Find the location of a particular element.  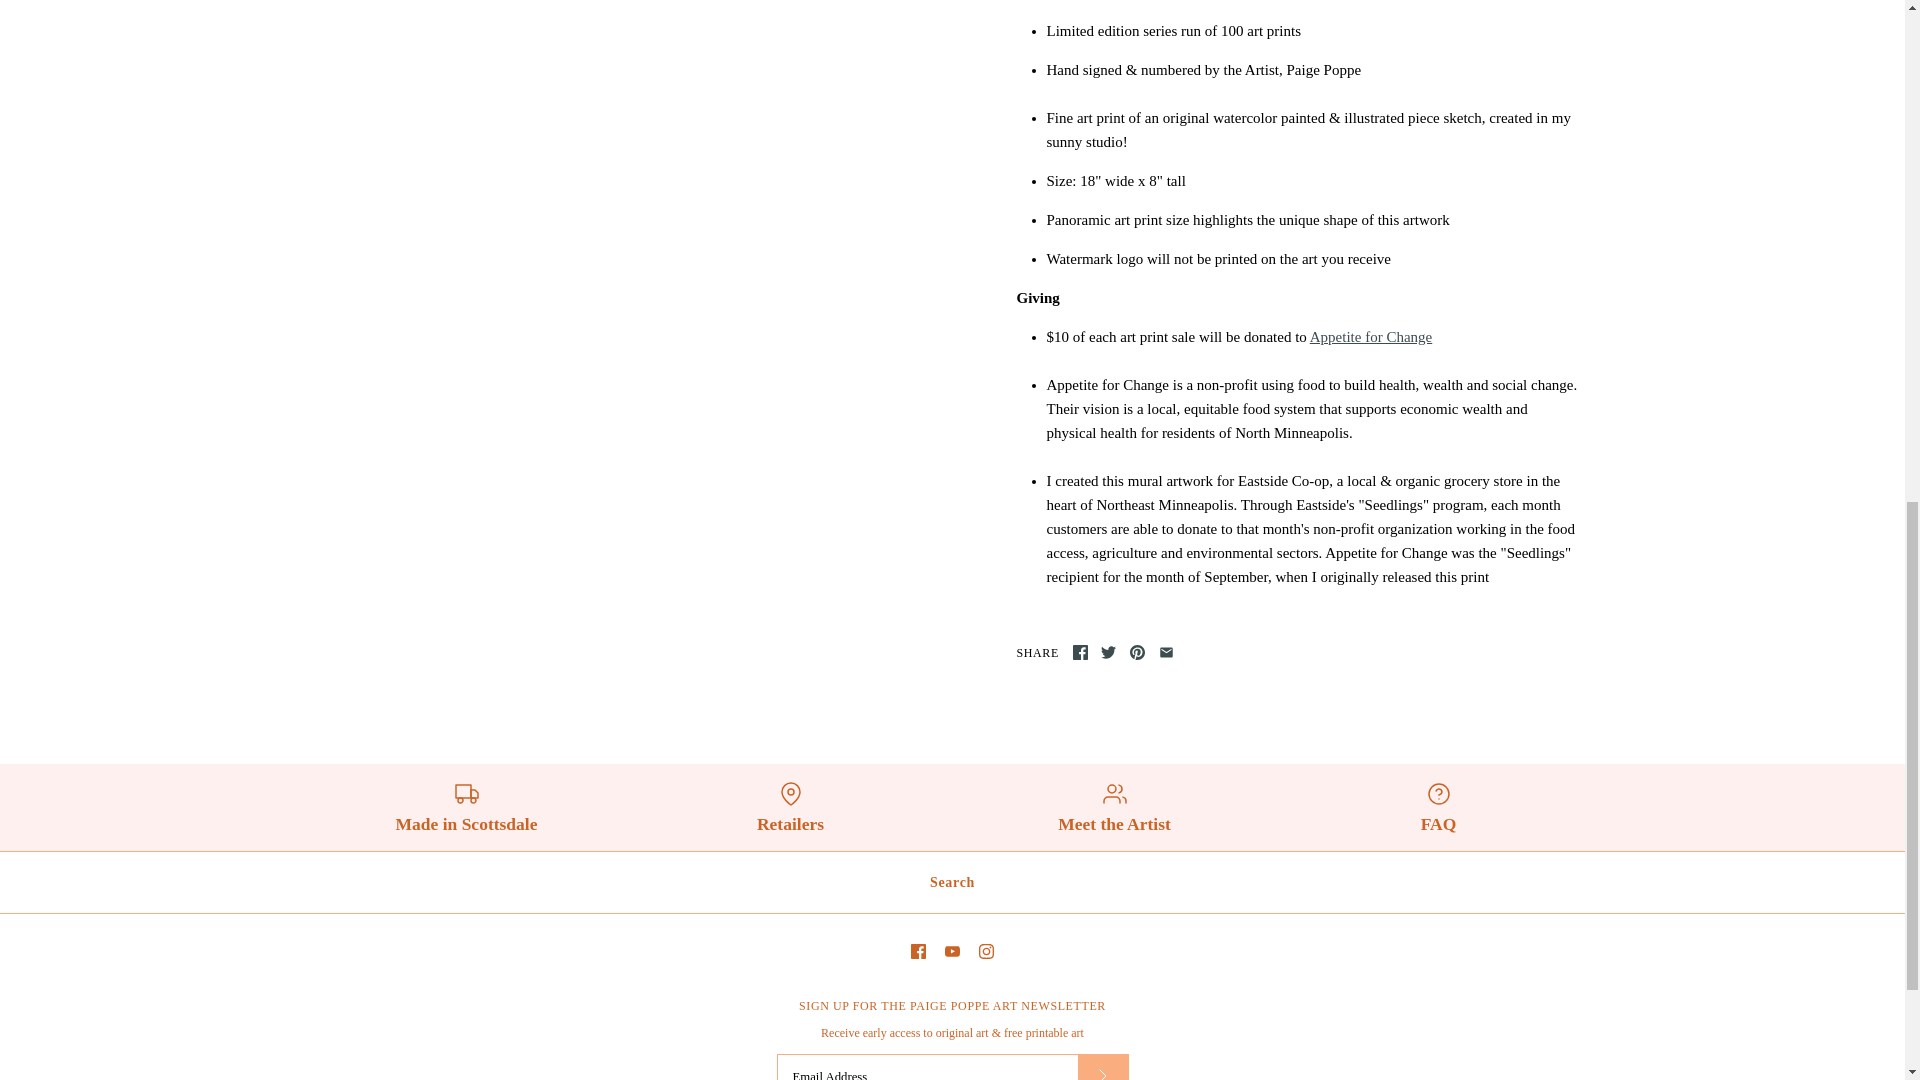

Share on Twitter is located at coordinates (1108, 652).